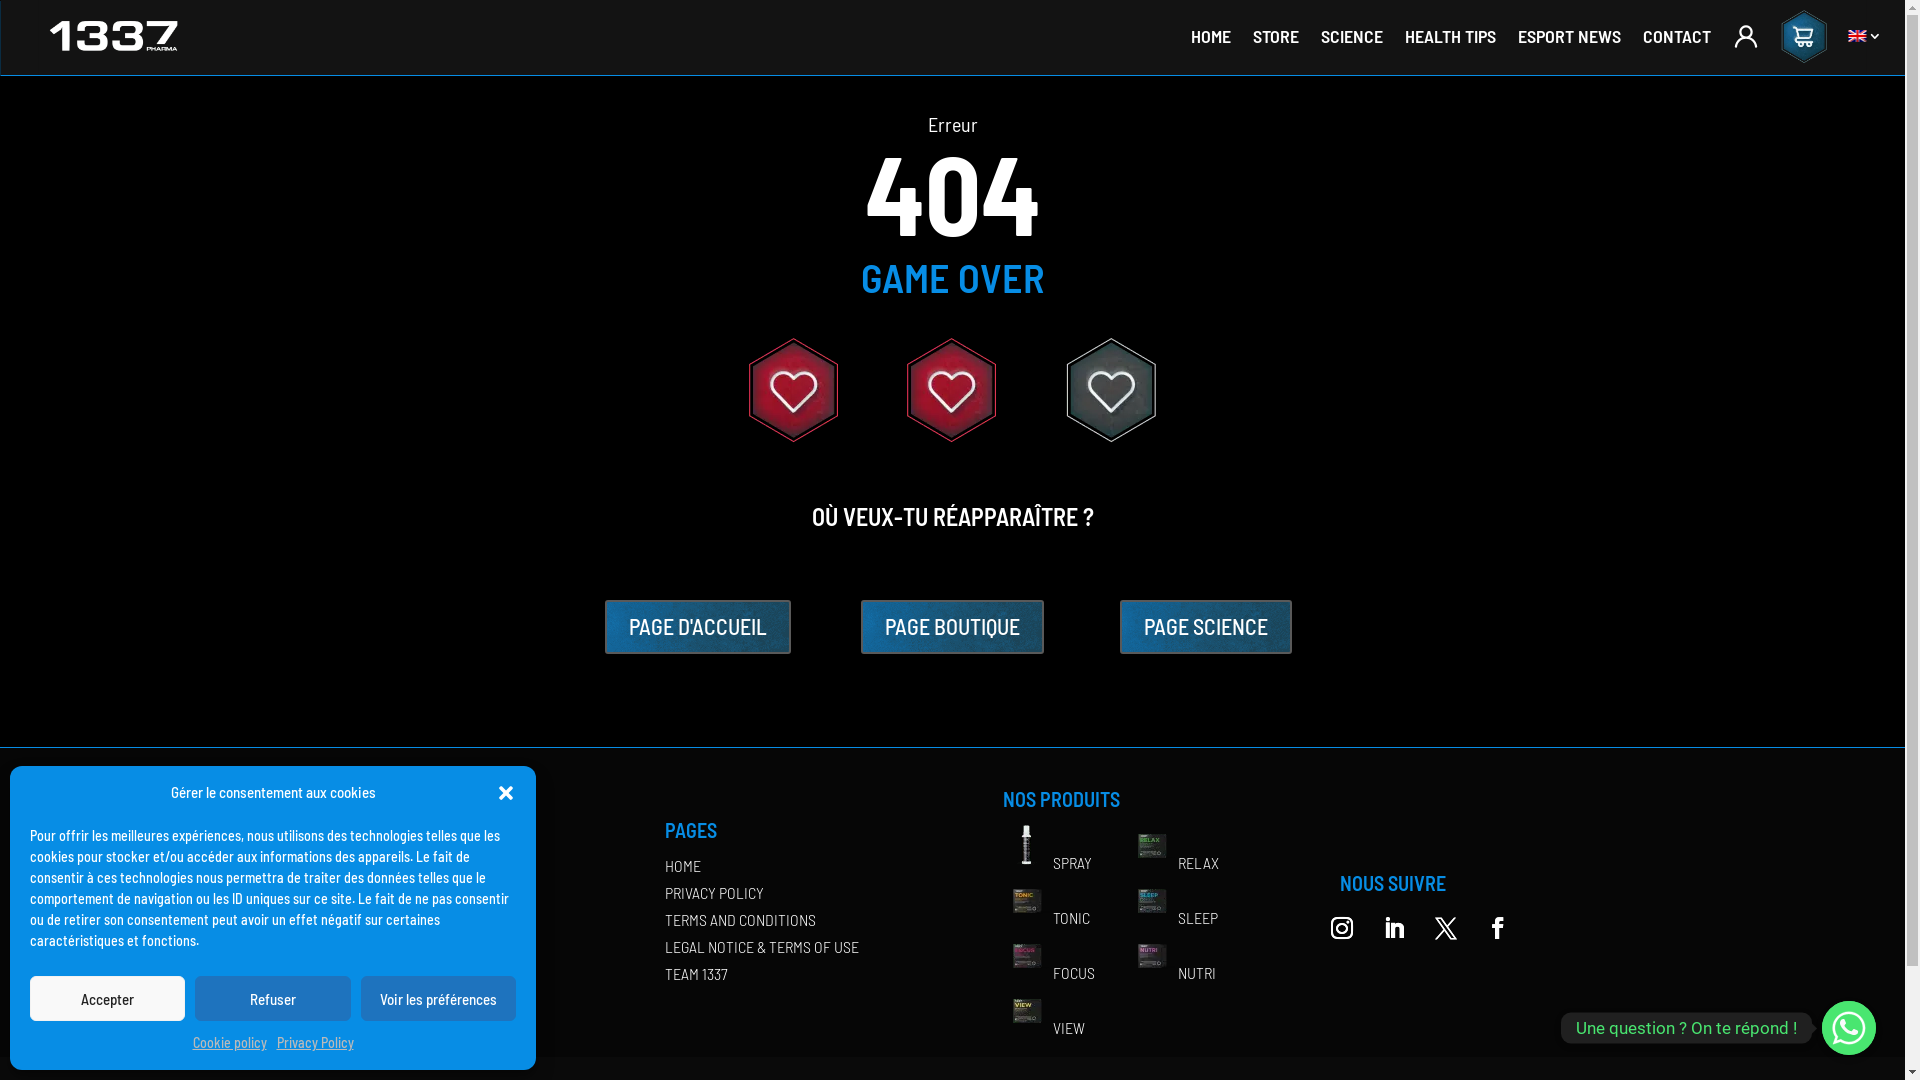 The height and width of the screenshot is (1080, 1920). I want to click on STORE, so click(1276, 36).